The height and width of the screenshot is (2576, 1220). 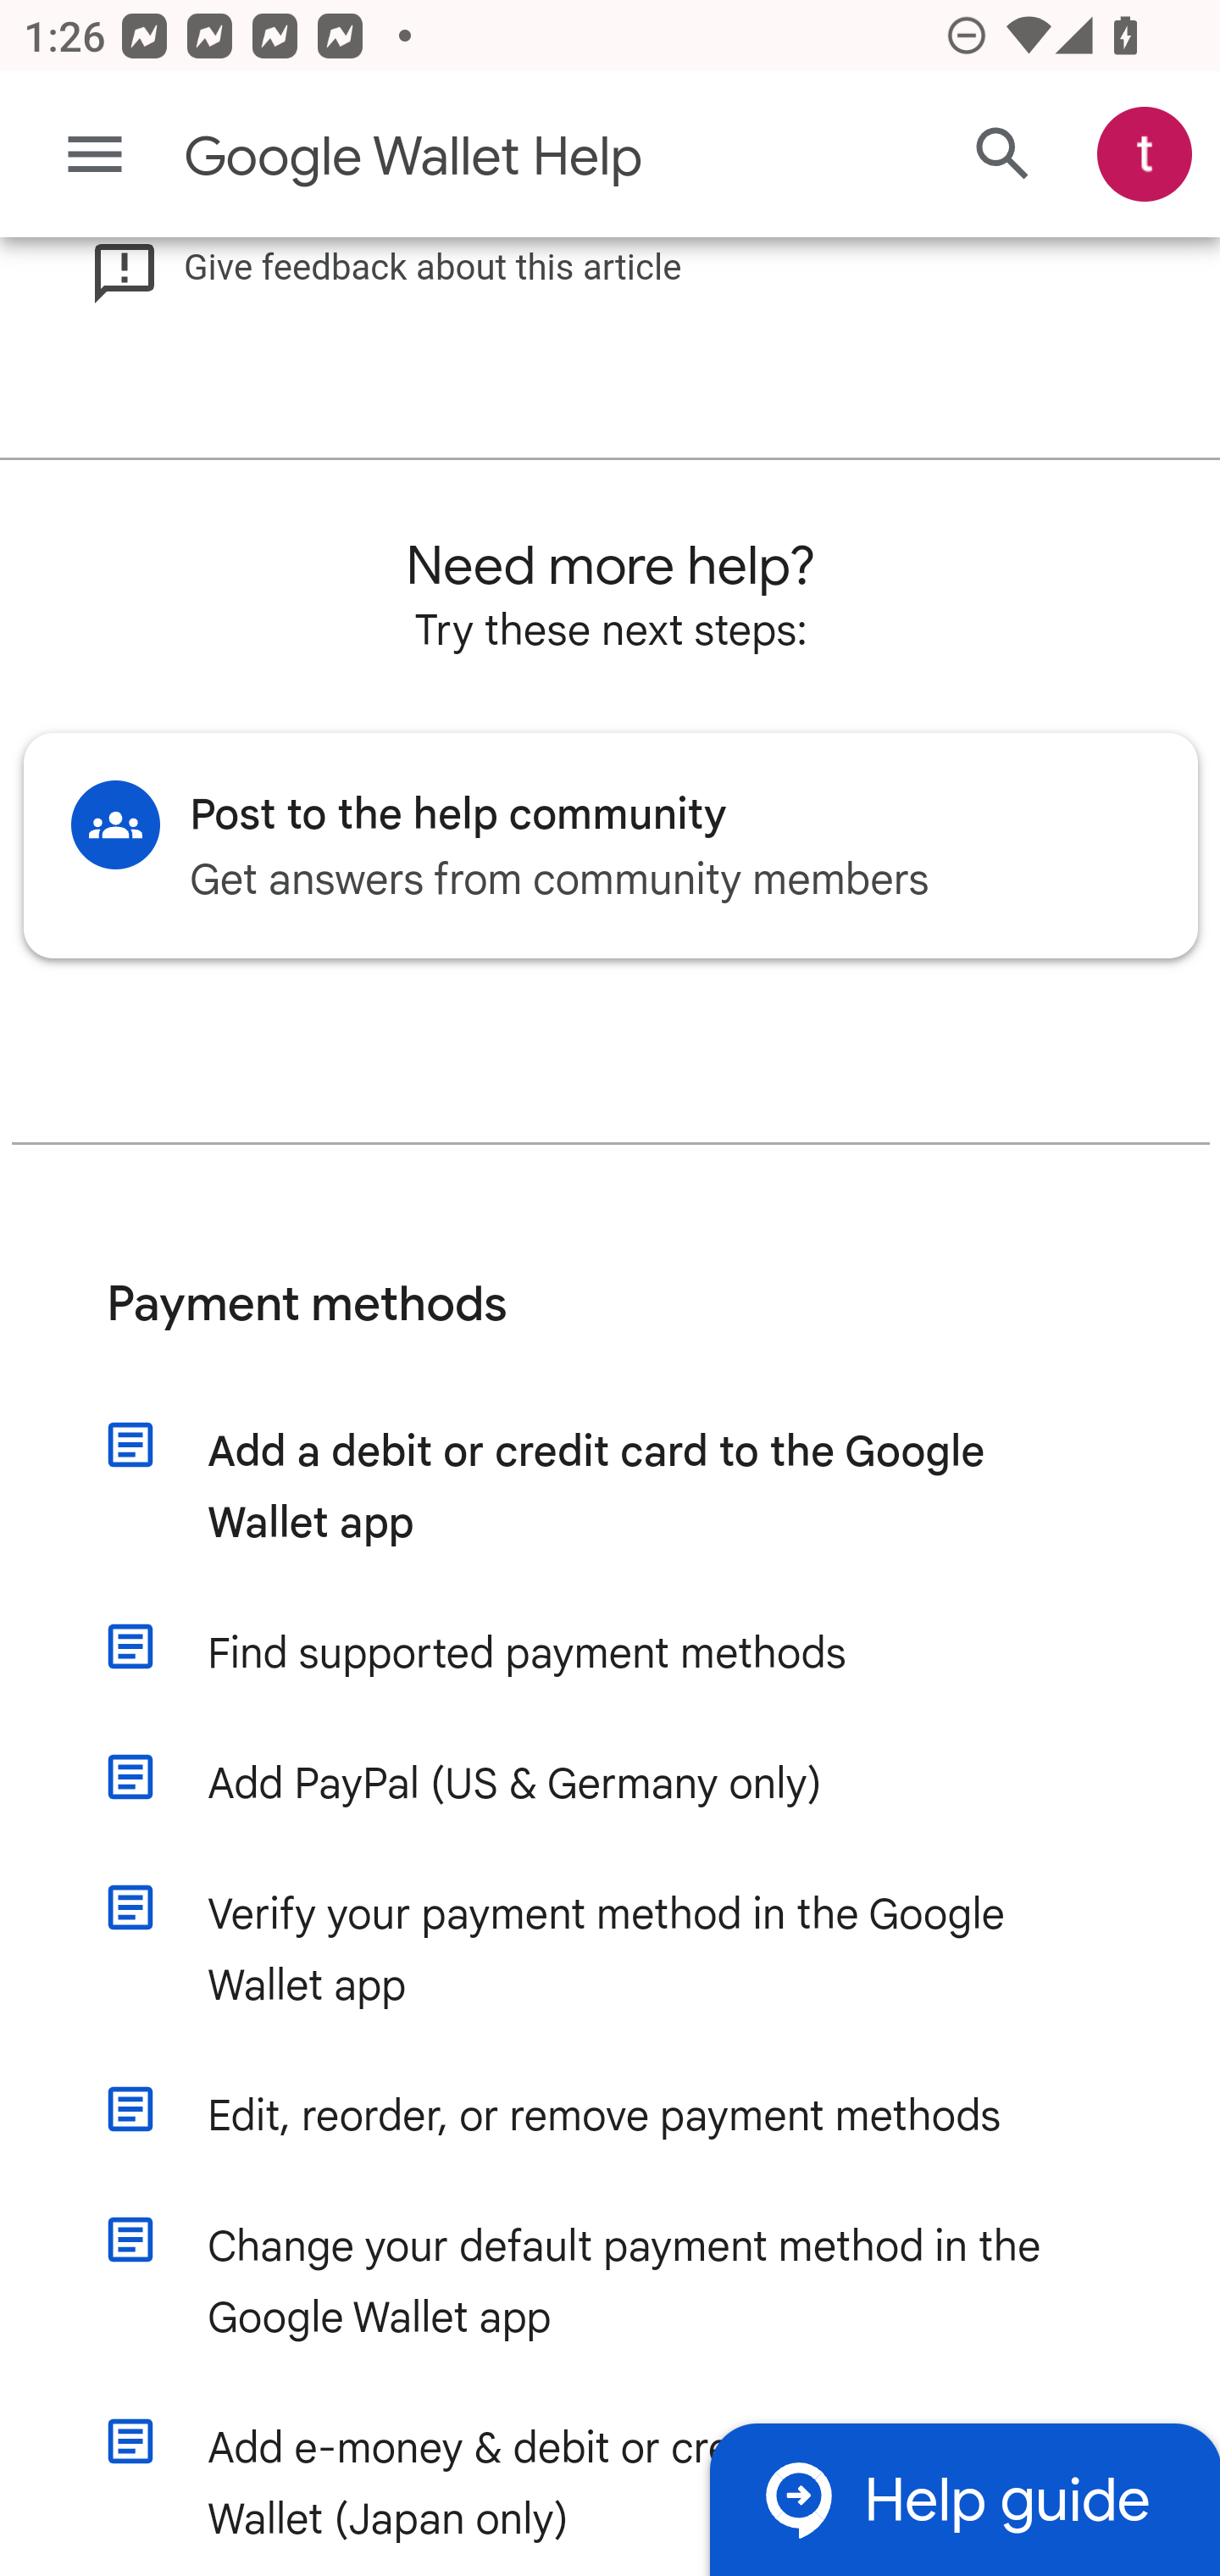 What do you see at coordinates (1003, 156) in the screenshot?
I see `Search Help Center` at bounding box center [1003, 156].